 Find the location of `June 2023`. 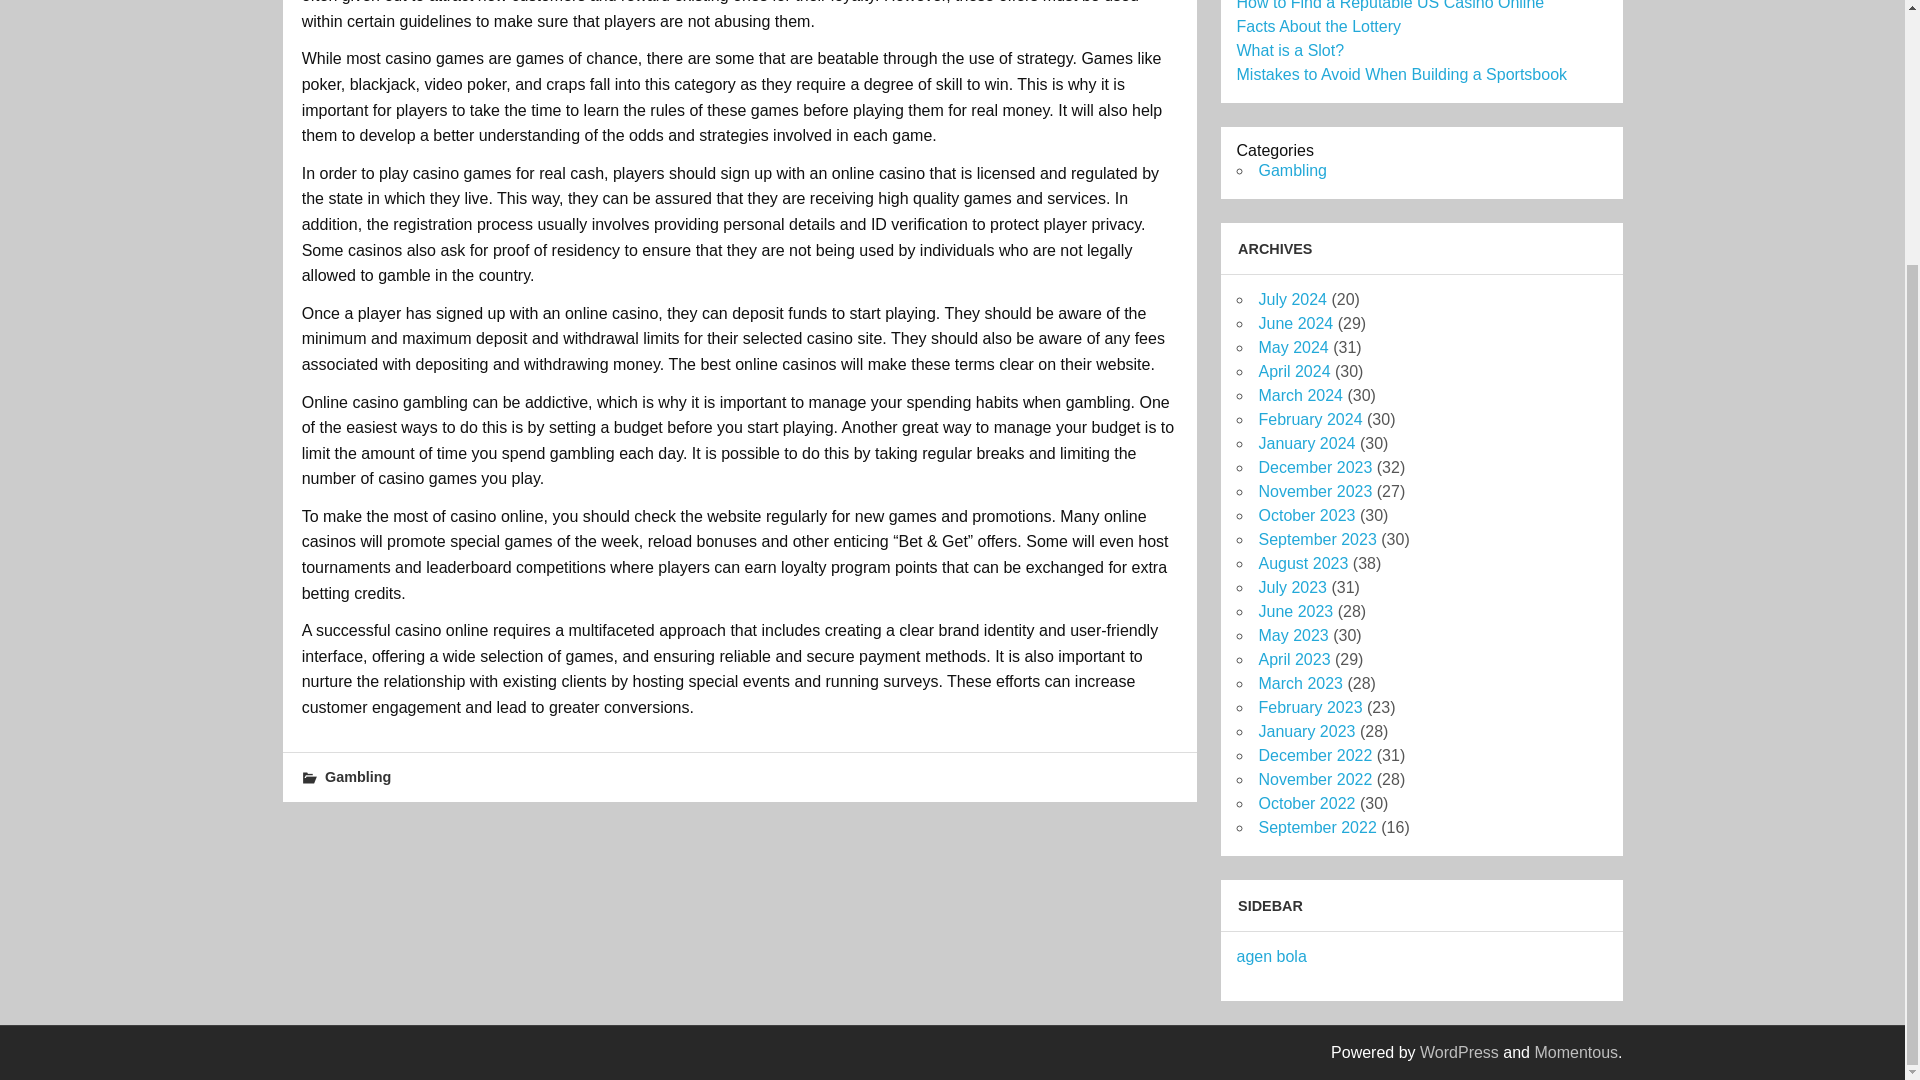

June 2023 is located at coordinates (1294, 610).